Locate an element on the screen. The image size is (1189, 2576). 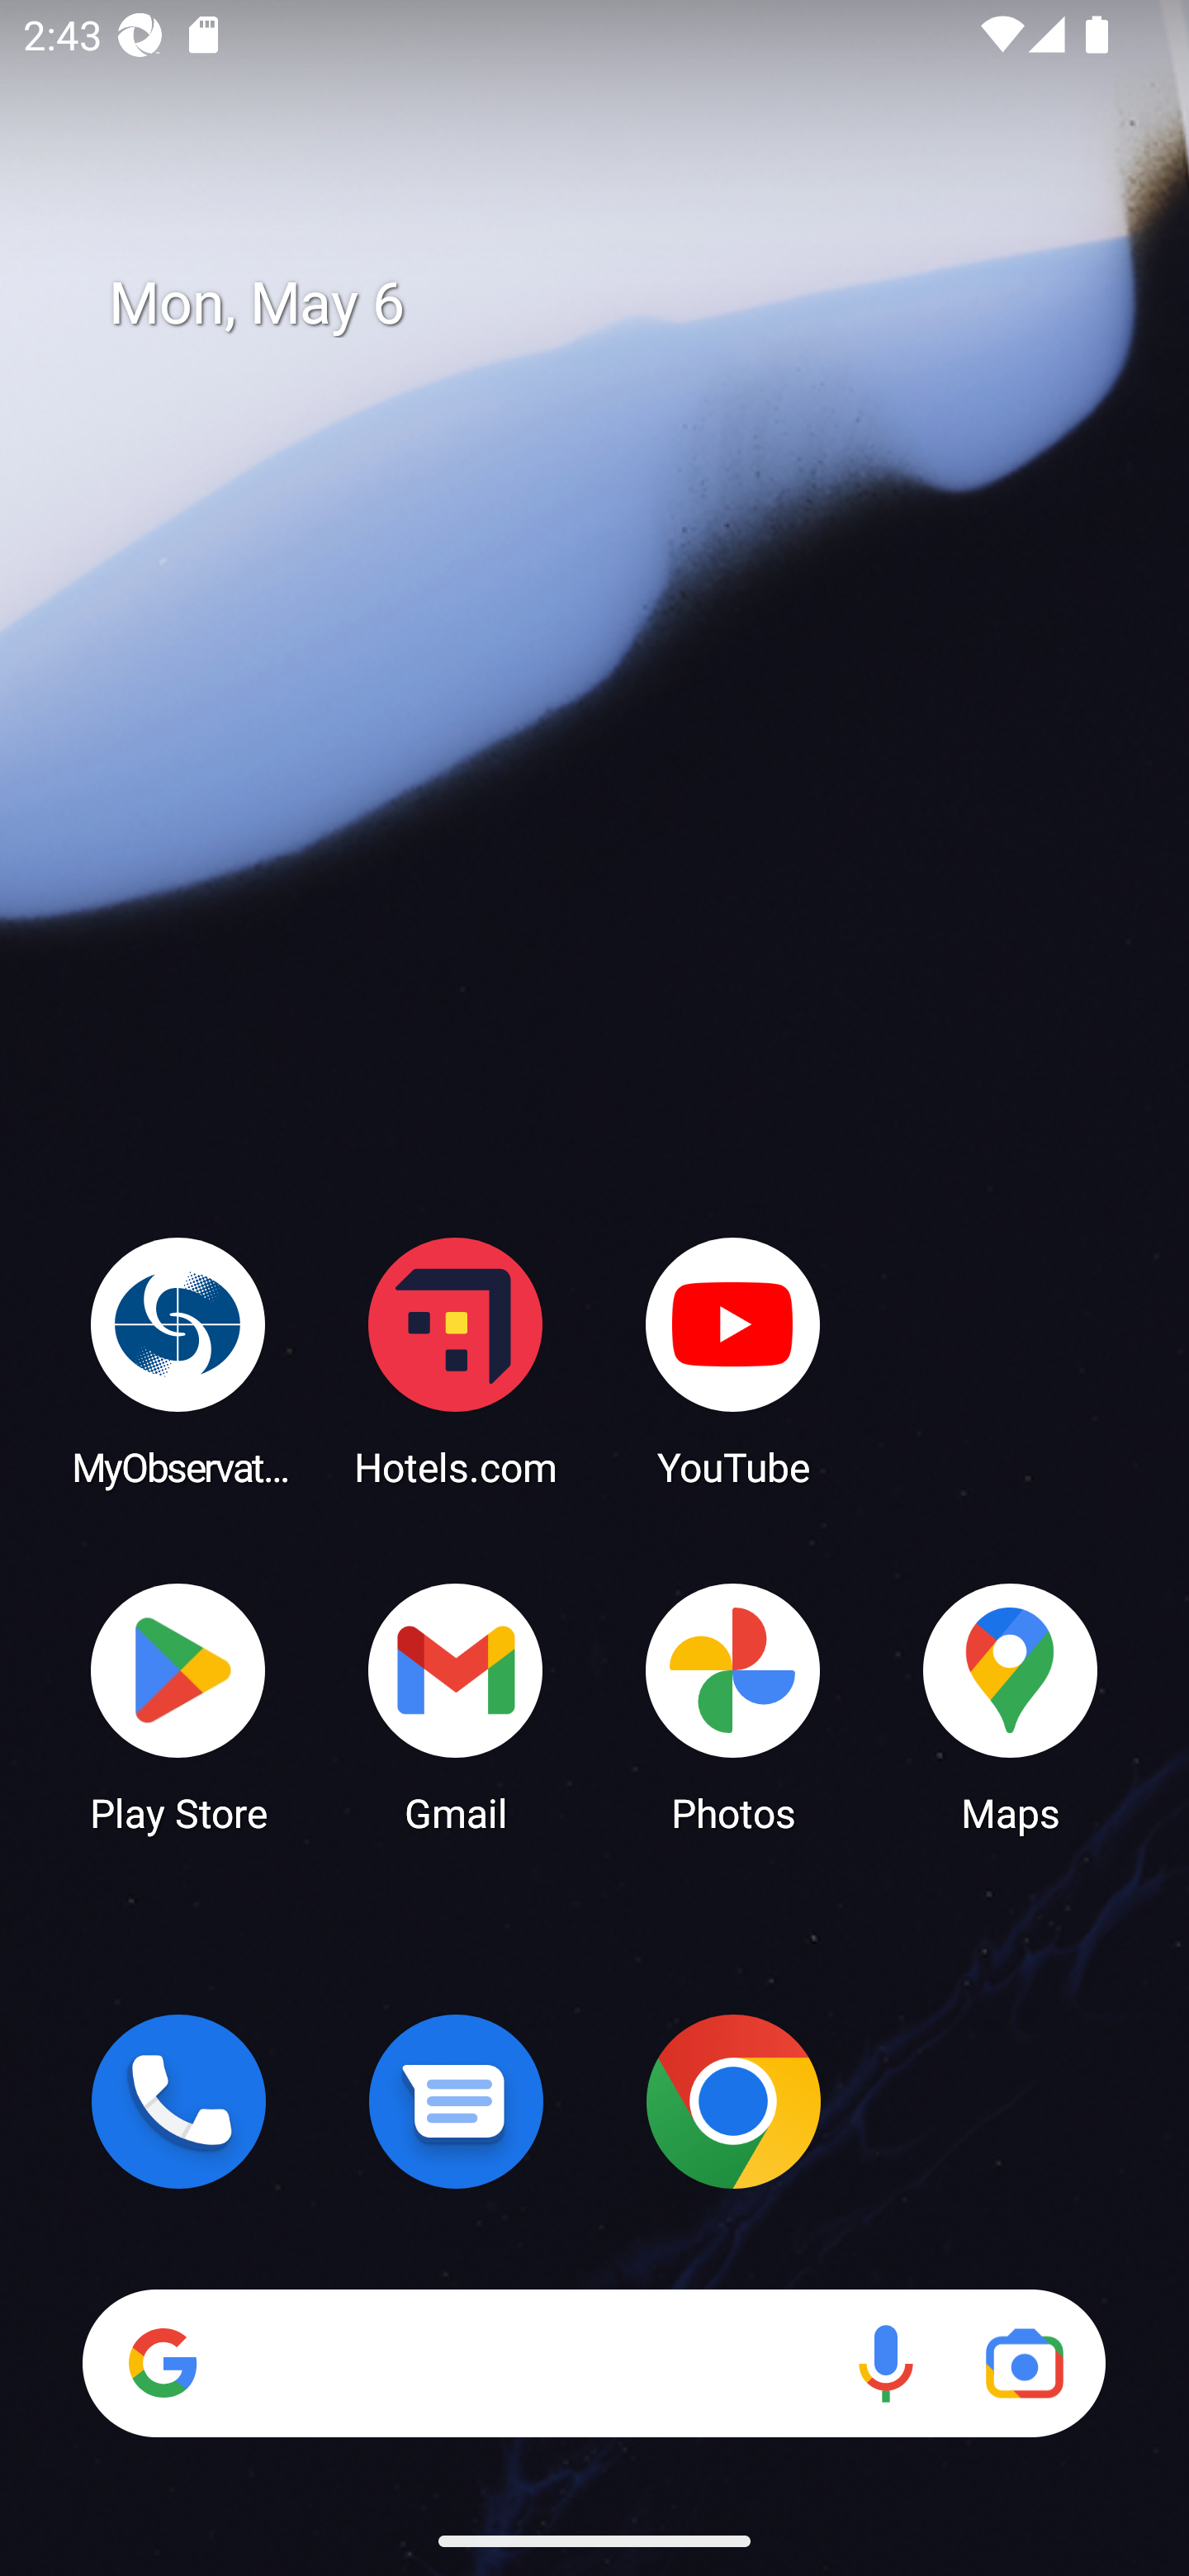
Phone is located at coordinates (178, 2101).